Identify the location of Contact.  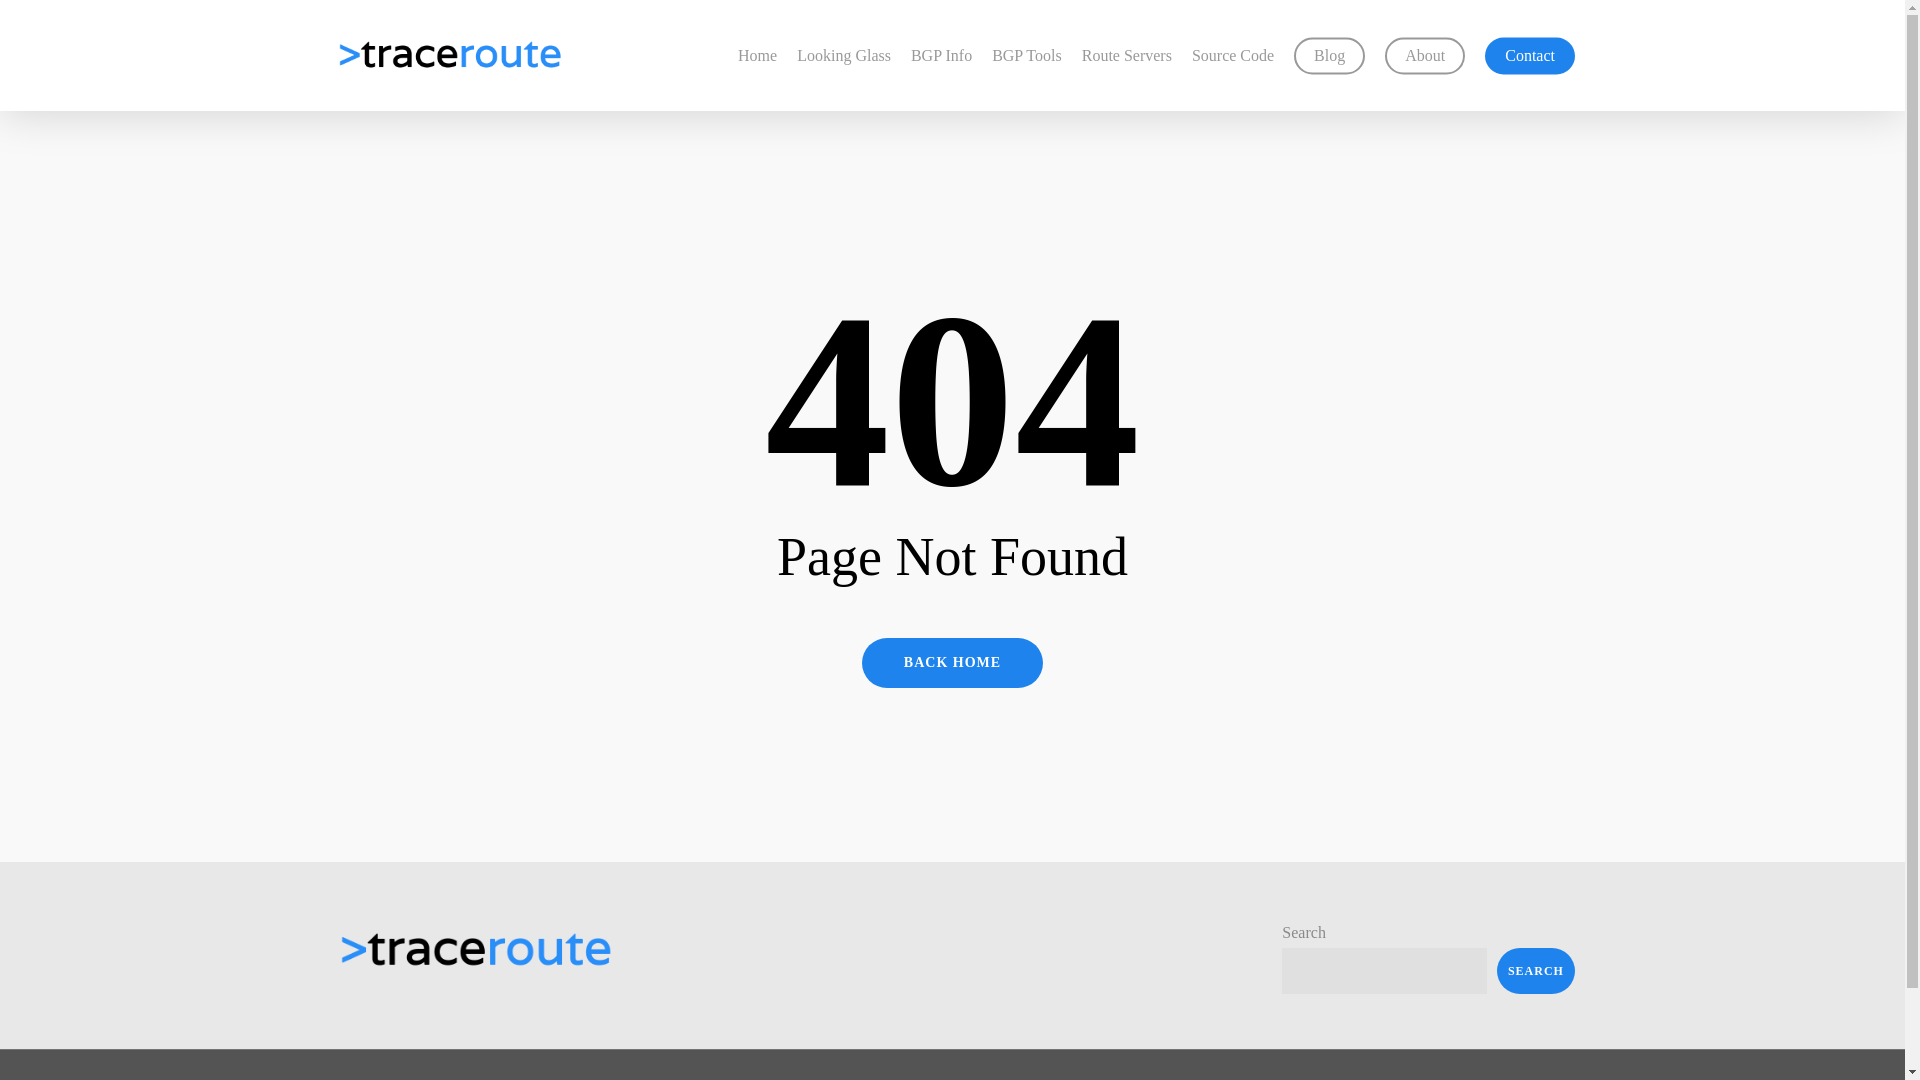
(1529, 55).